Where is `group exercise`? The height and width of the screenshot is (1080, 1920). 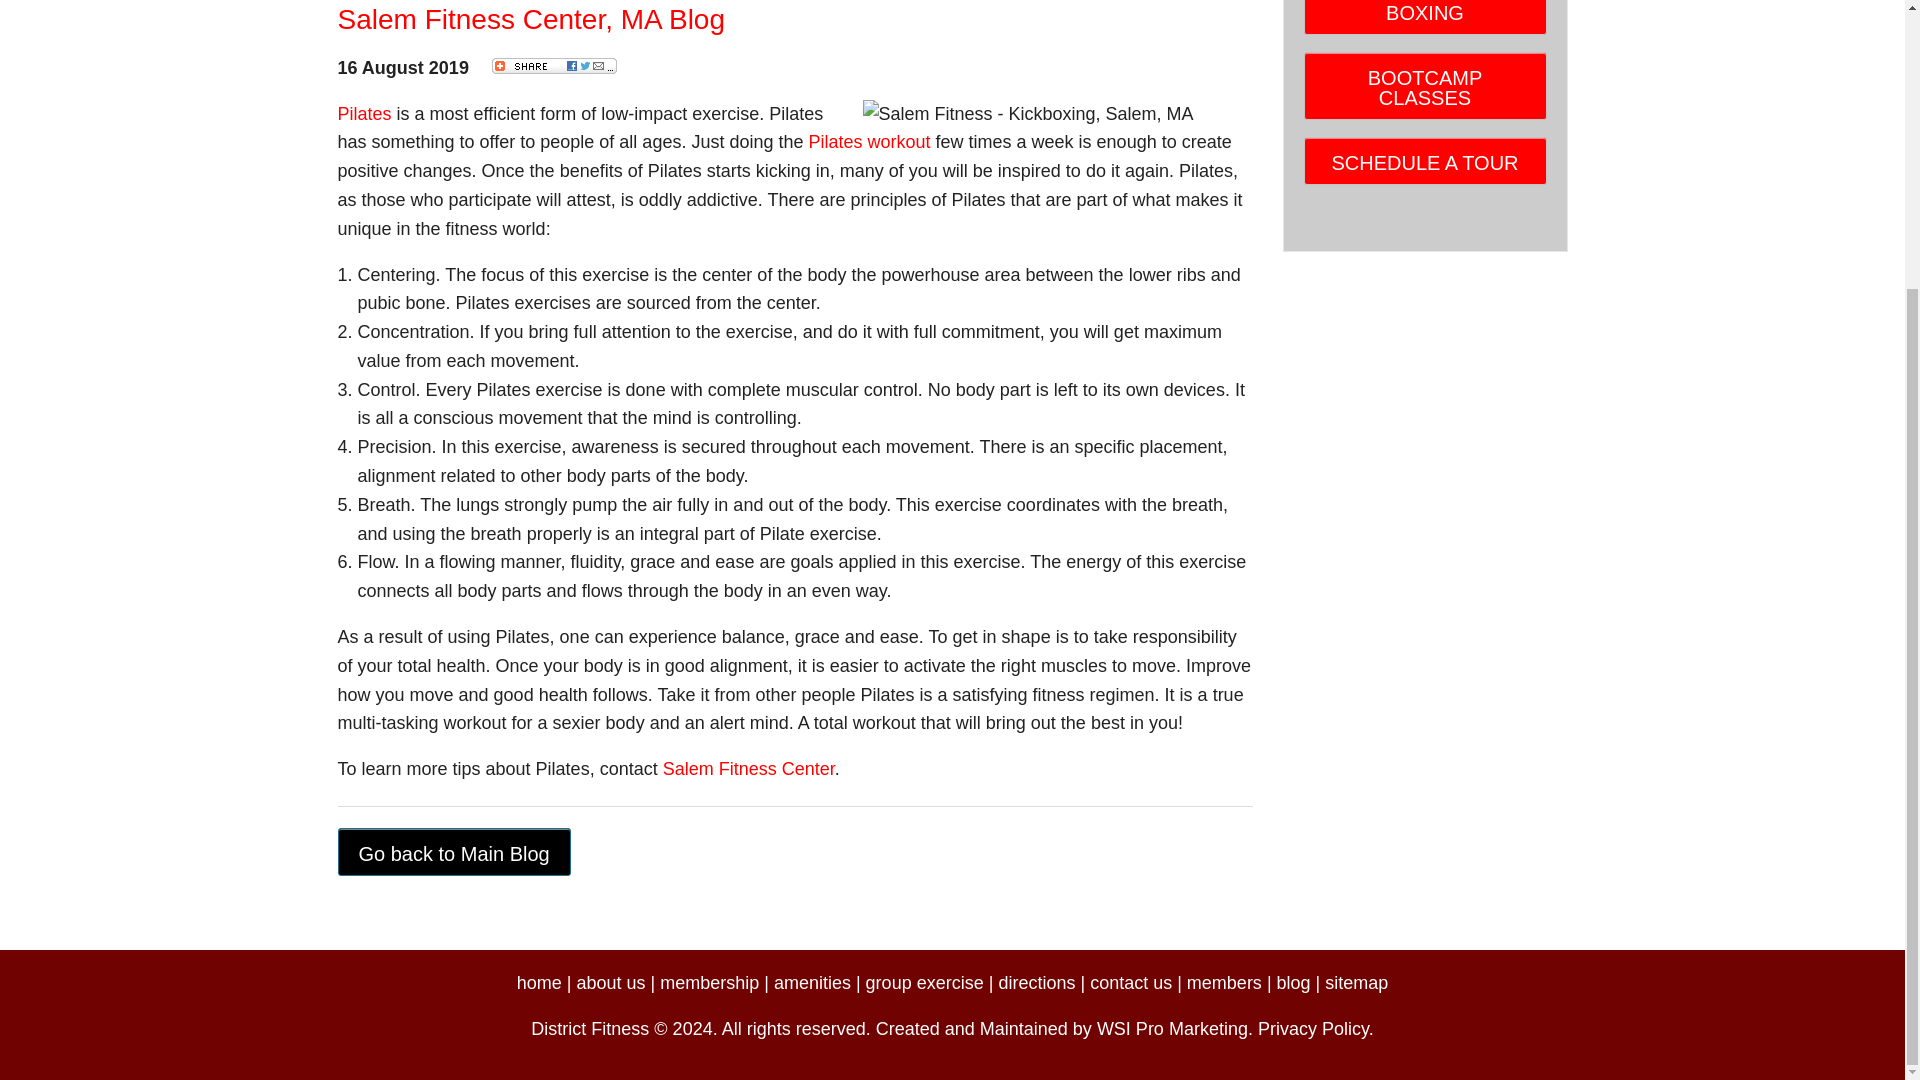
group exercise is located at coordinates (924, 982).